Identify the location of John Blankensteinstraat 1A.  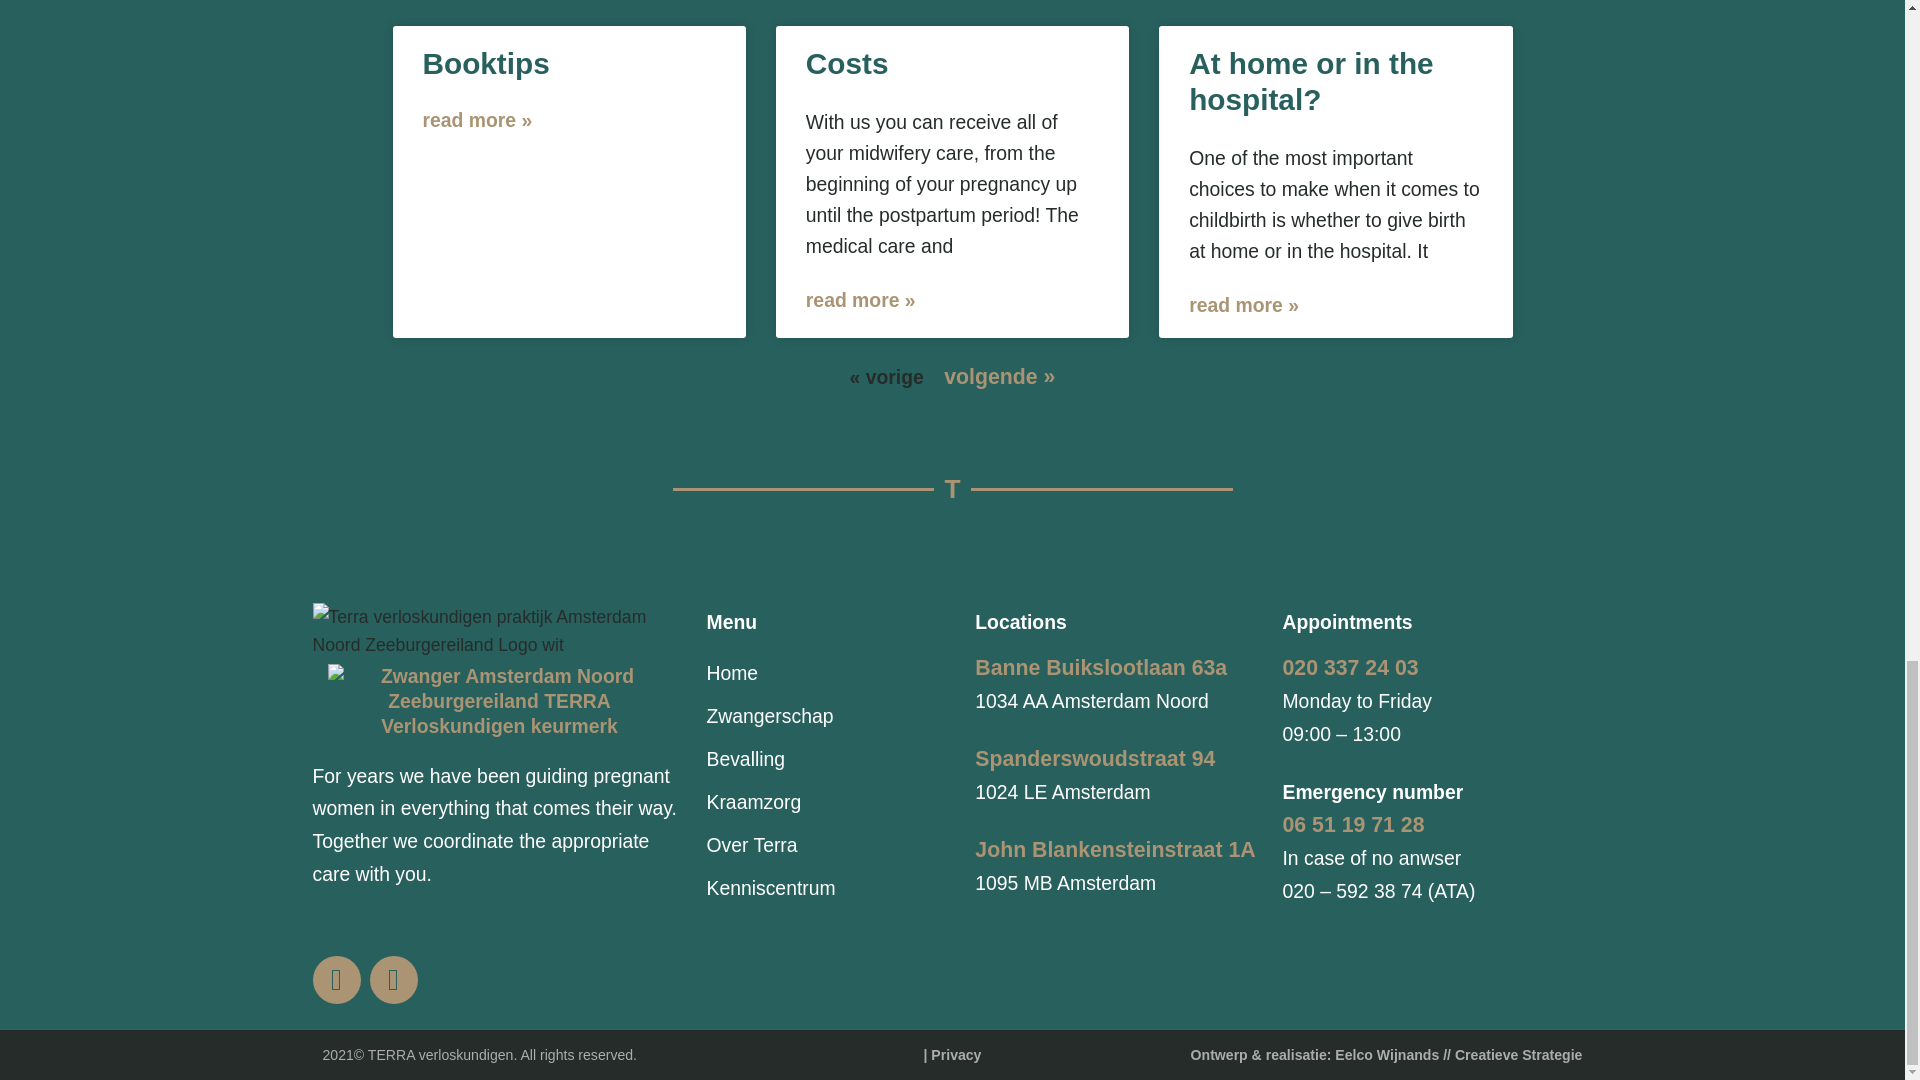
(1115, 850).